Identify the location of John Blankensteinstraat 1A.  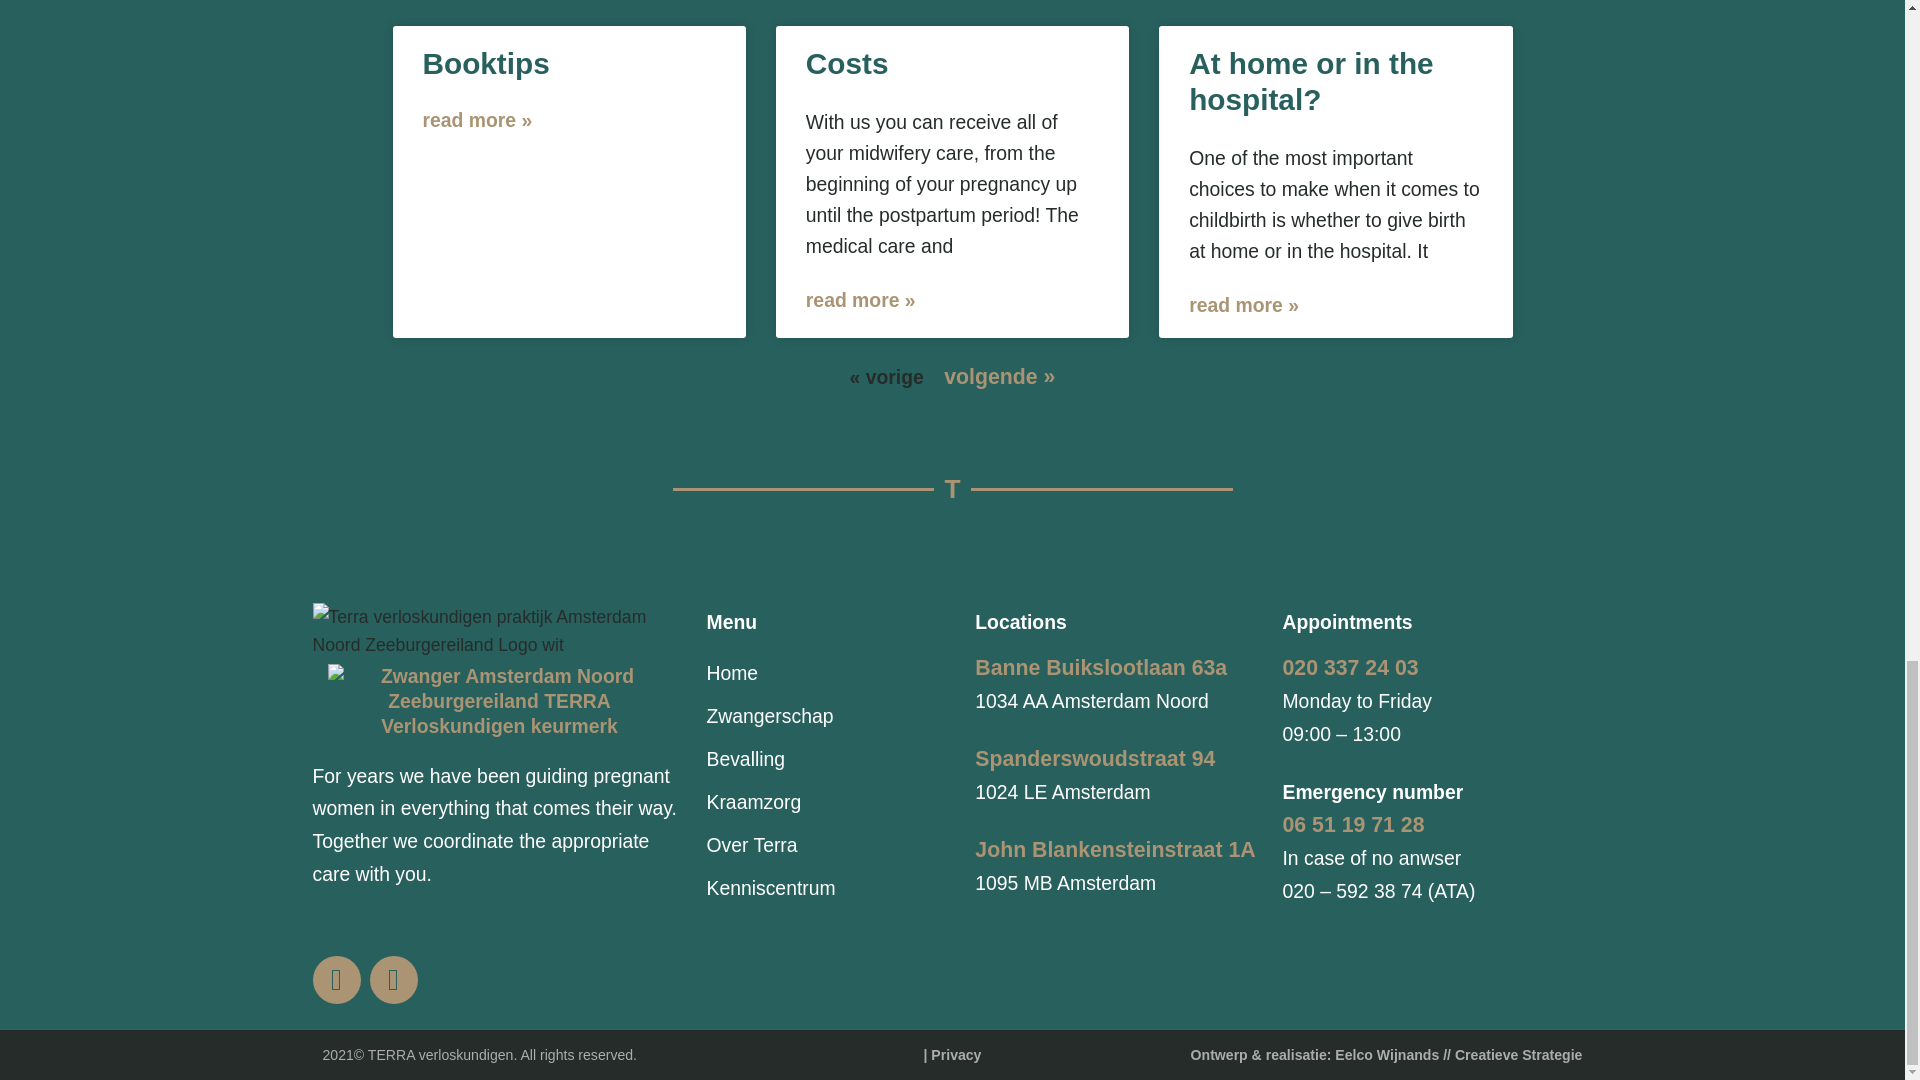
(1115, 850).